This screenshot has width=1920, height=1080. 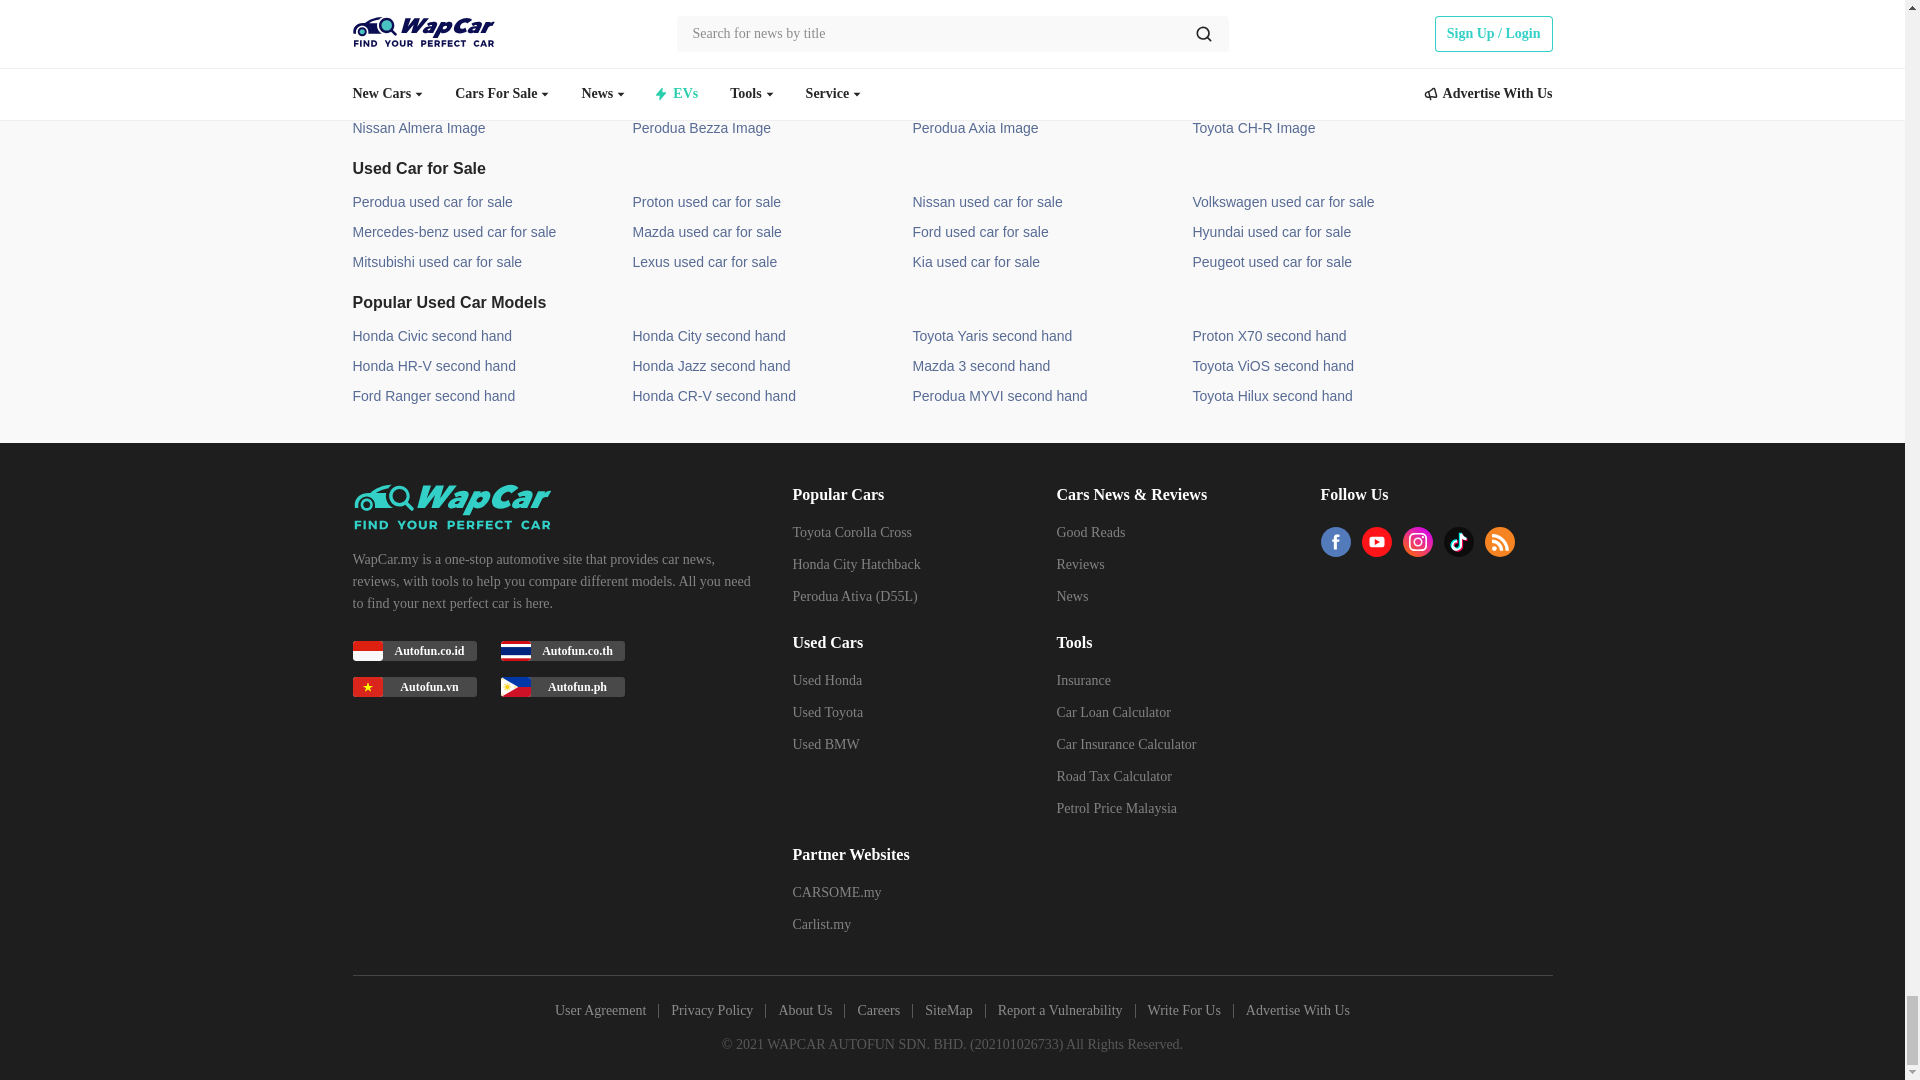 What do you see at coordinates (1376, 548) in the screenshot?
I see `youtube` at bounding box center [1376, 548].